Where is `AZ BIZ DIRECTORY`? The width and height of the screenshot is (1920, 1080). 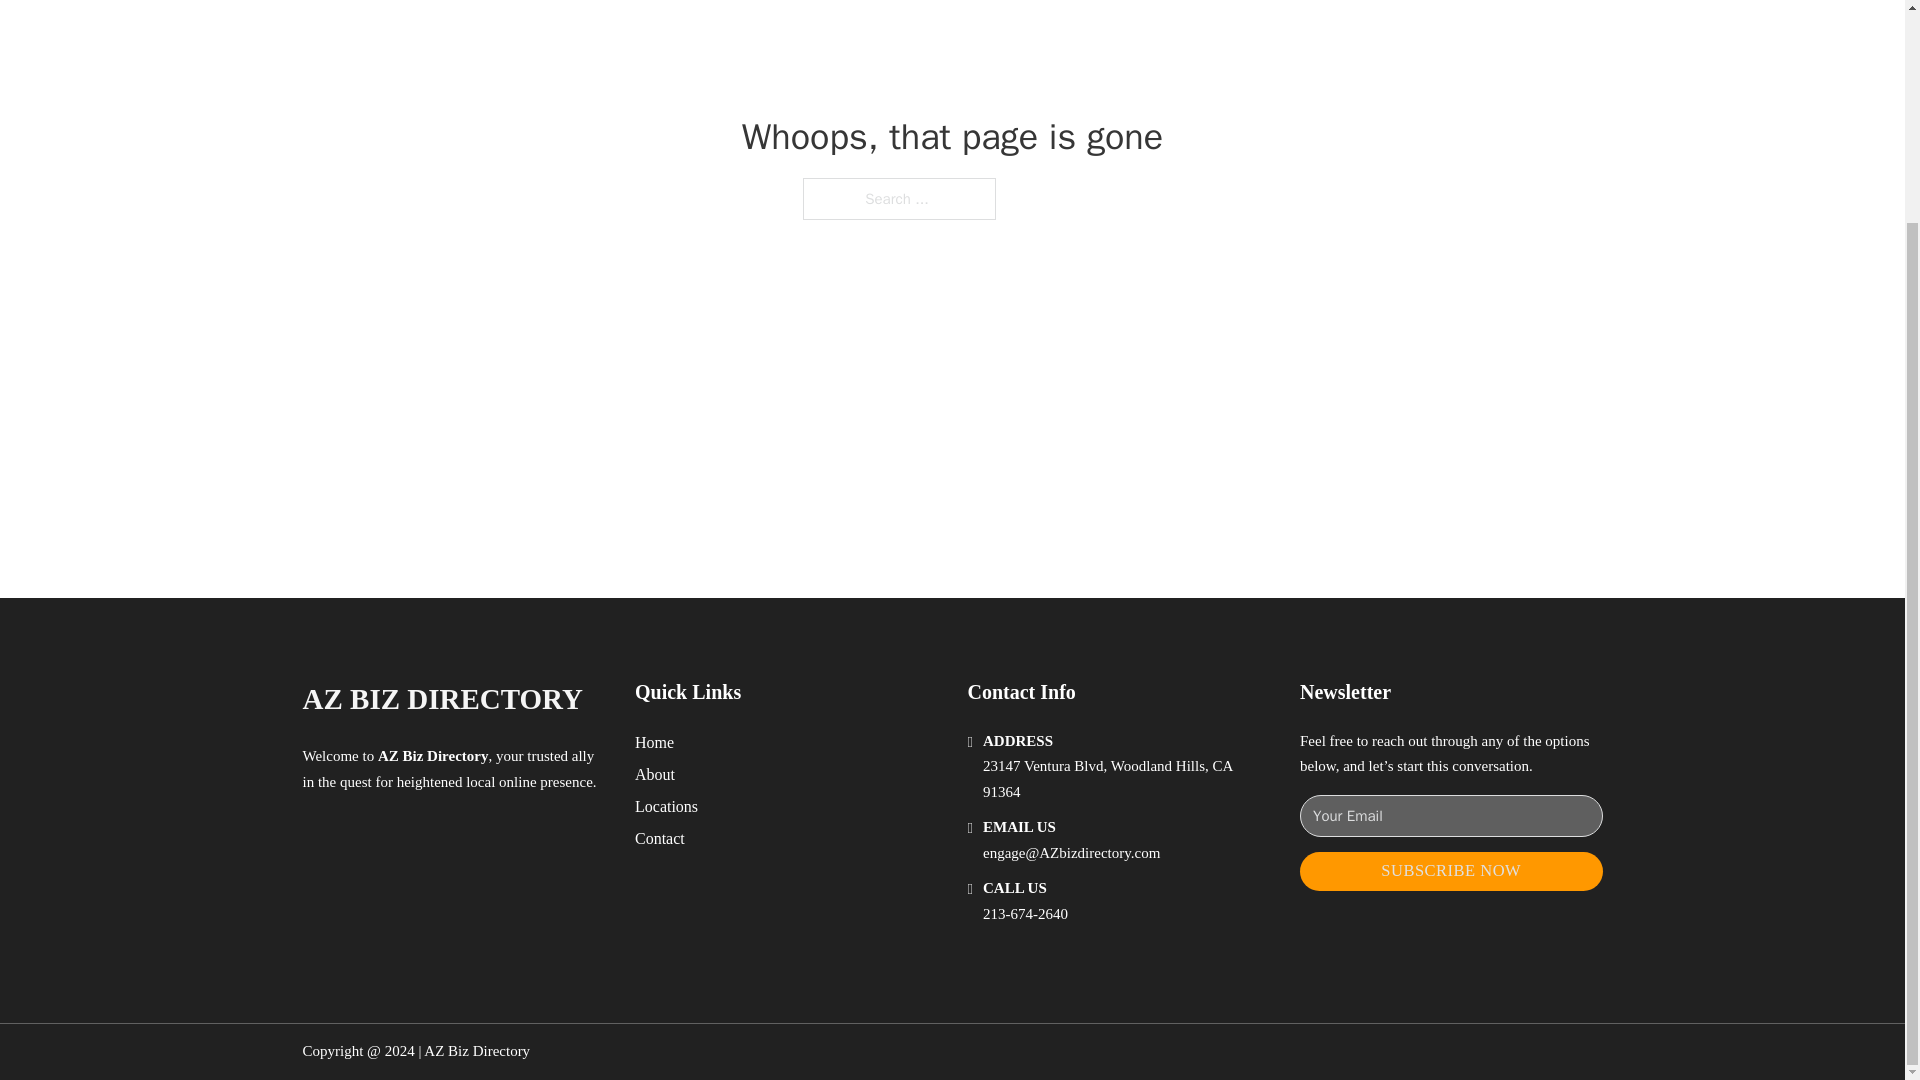
AZ BIZ DIRECTORY is located at coordinates (441, 699).